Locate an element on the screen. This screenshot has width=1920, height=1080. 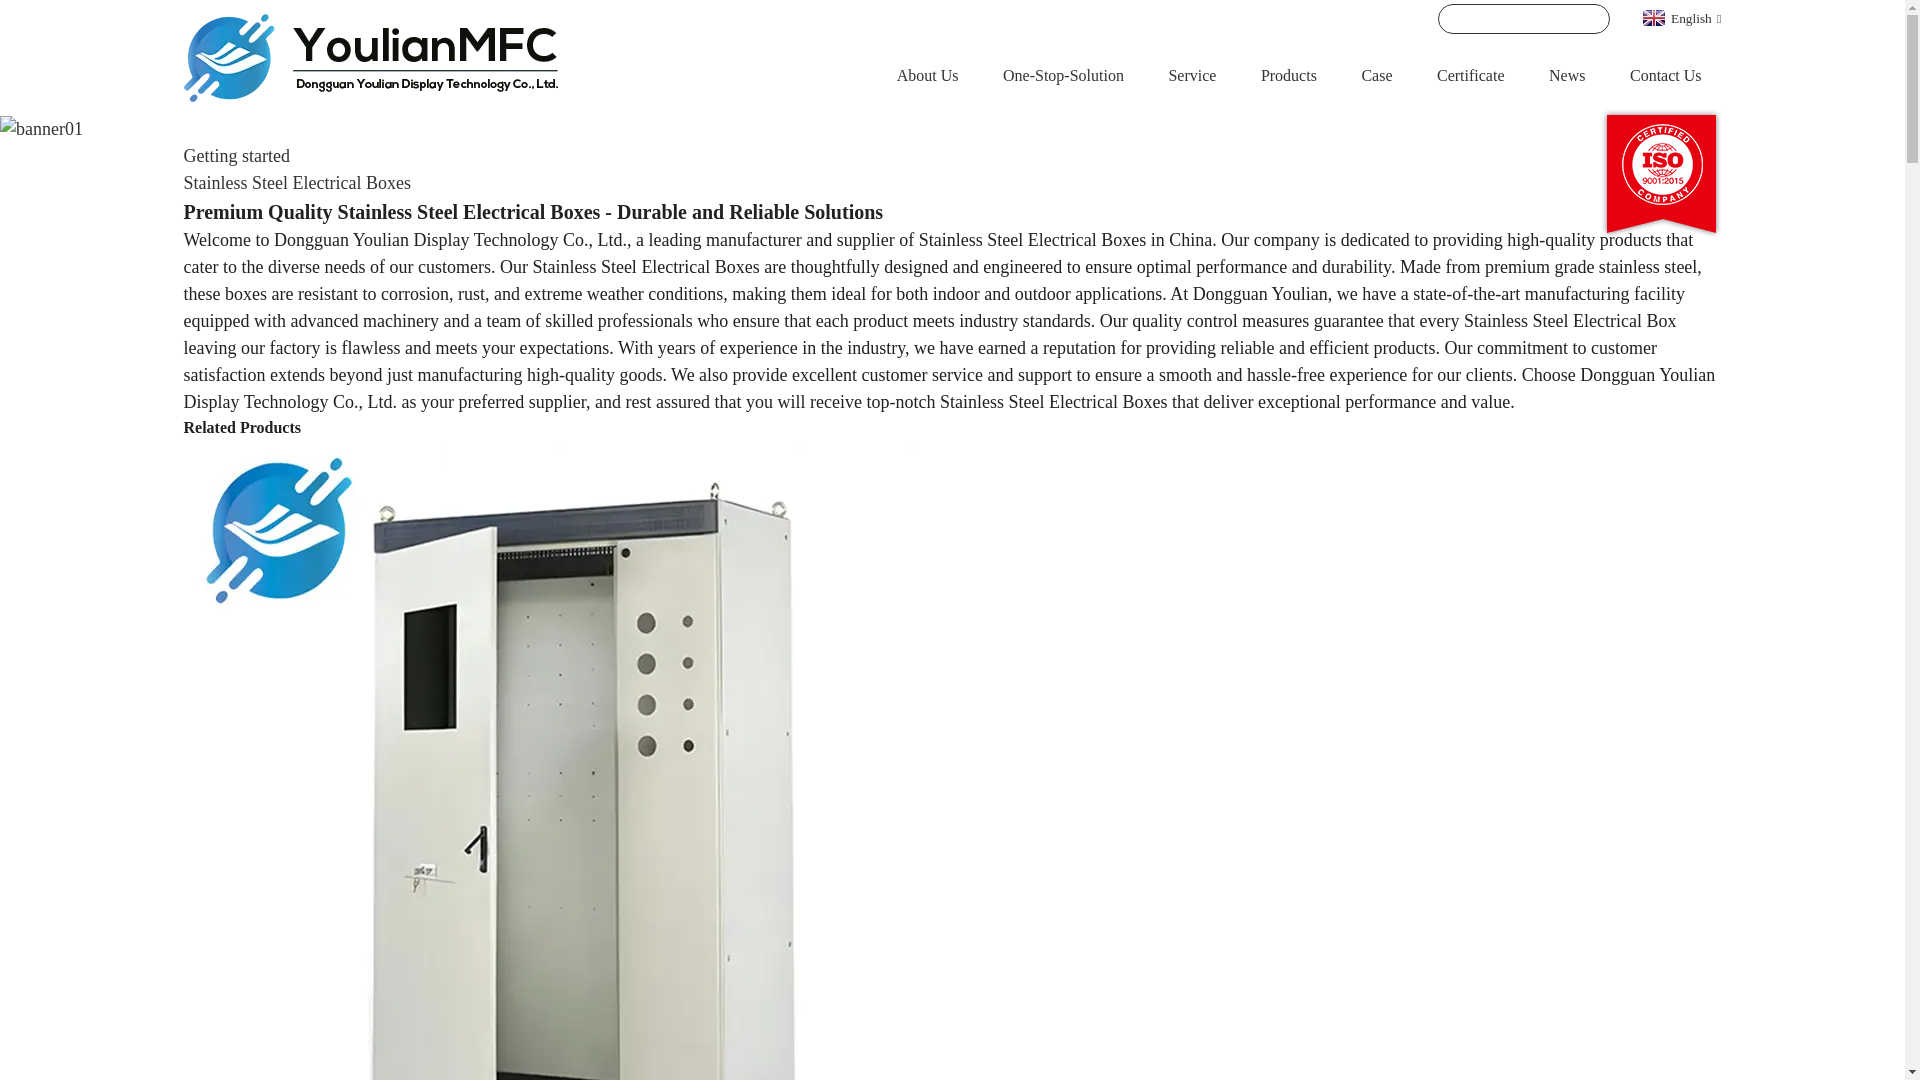
Getting started is located at coordinates (236, 156).